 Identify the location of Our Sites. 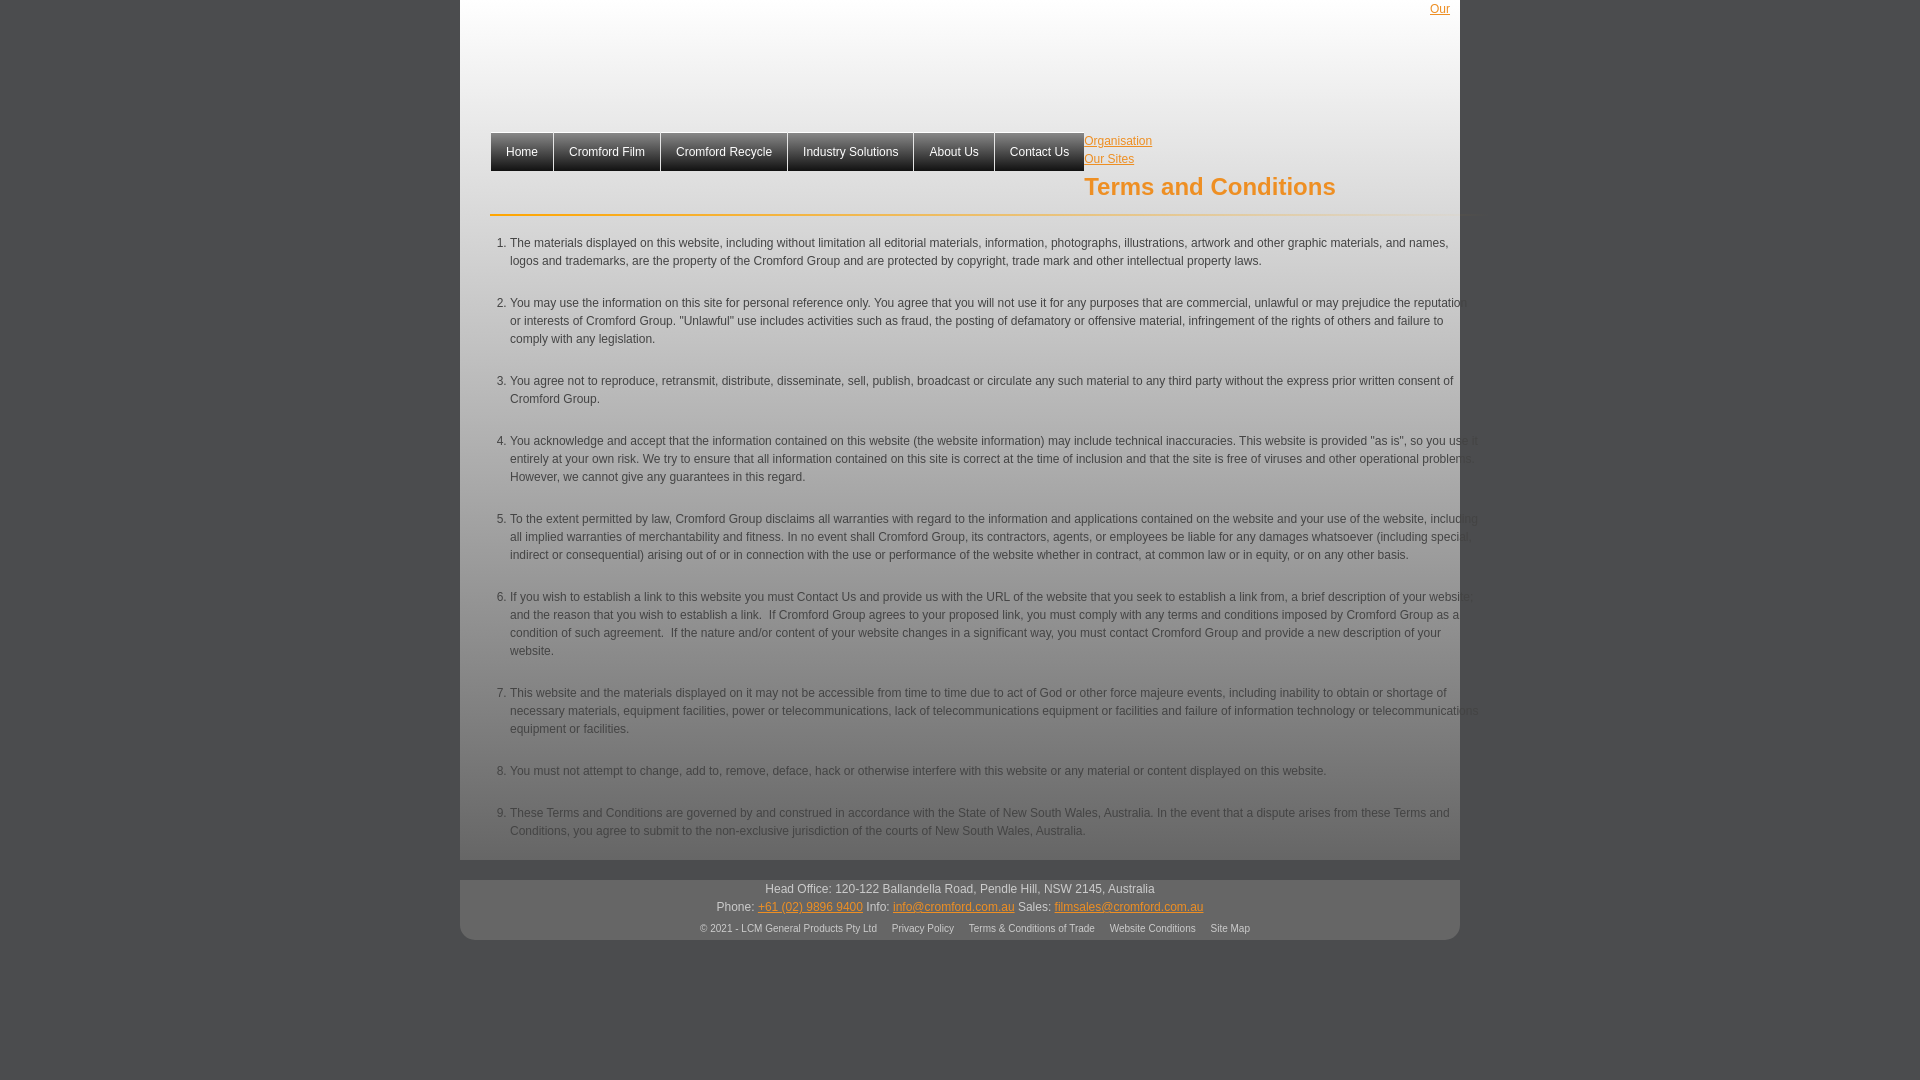
(1109, 159).